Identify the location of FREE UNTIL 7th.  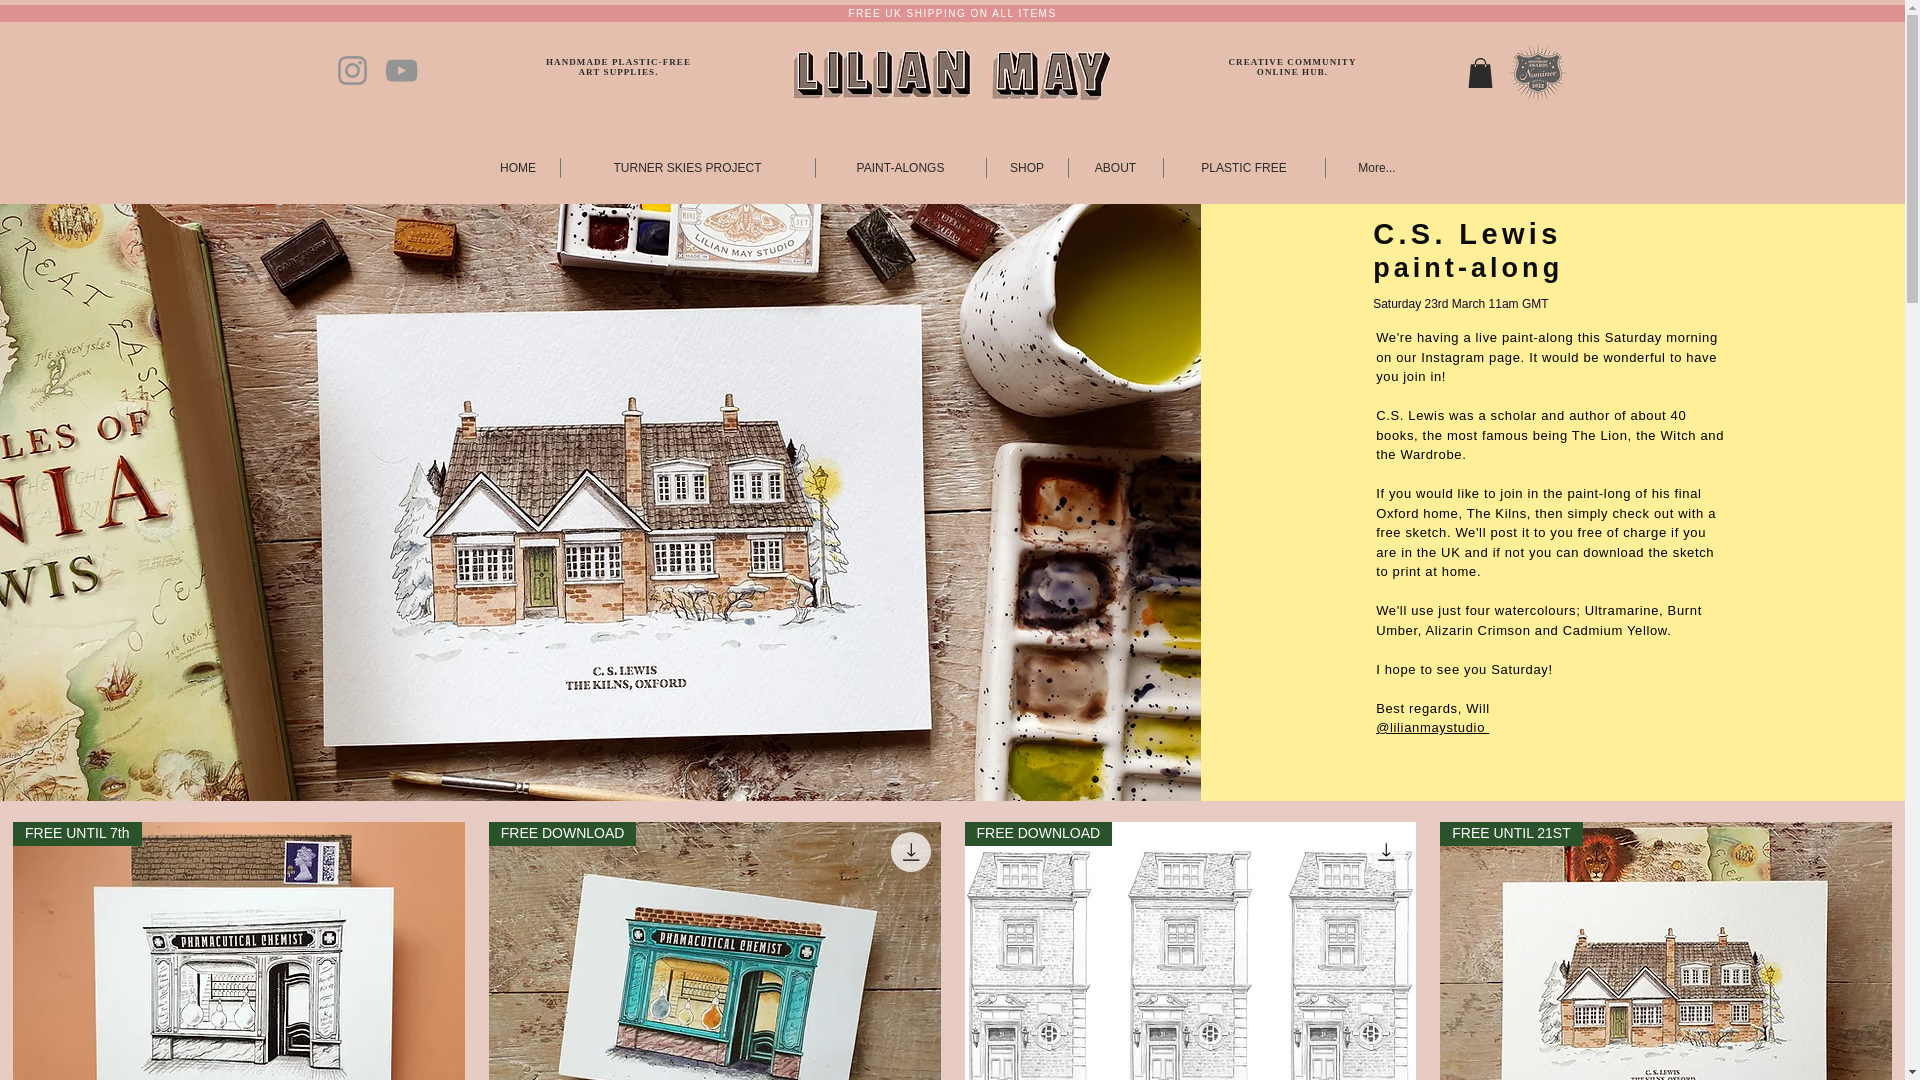
(238, 950).